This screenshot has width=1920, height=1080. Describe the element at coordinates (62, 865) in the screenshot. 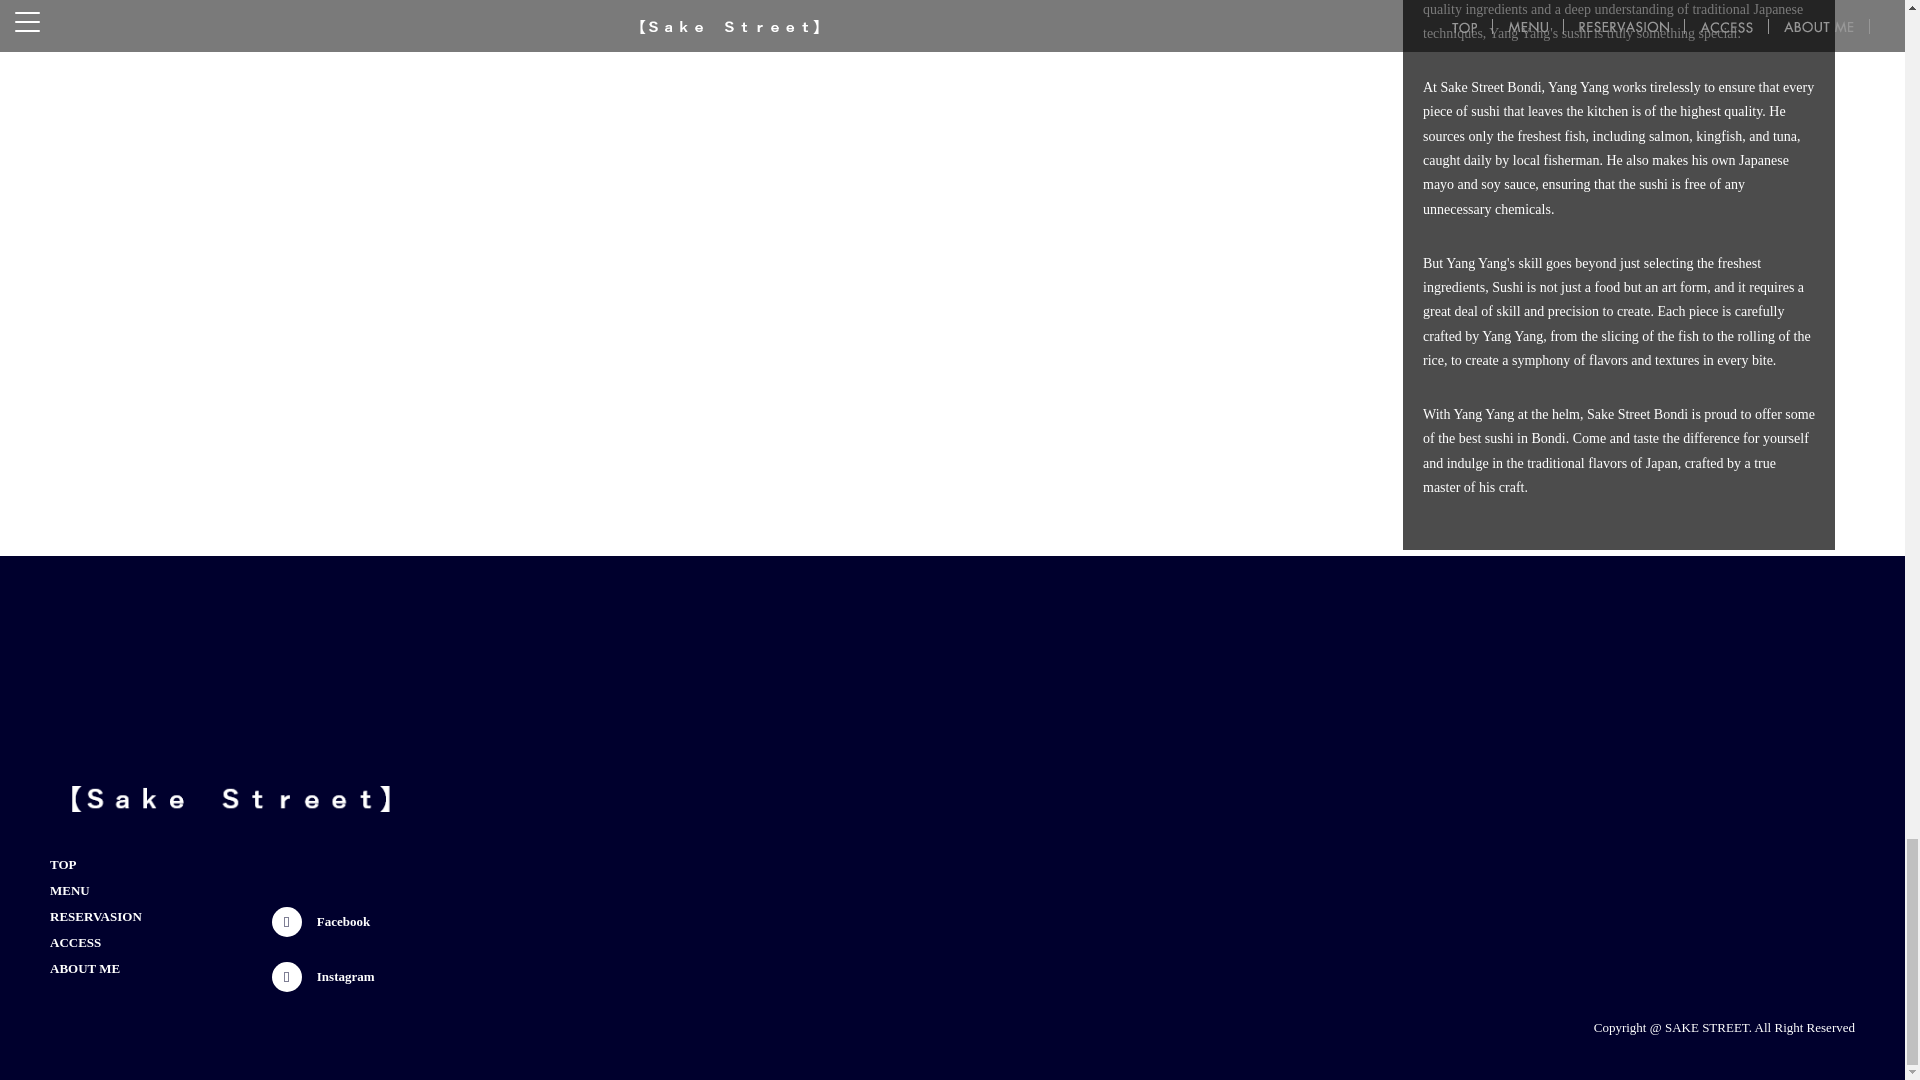

I see `TOP` at that location.